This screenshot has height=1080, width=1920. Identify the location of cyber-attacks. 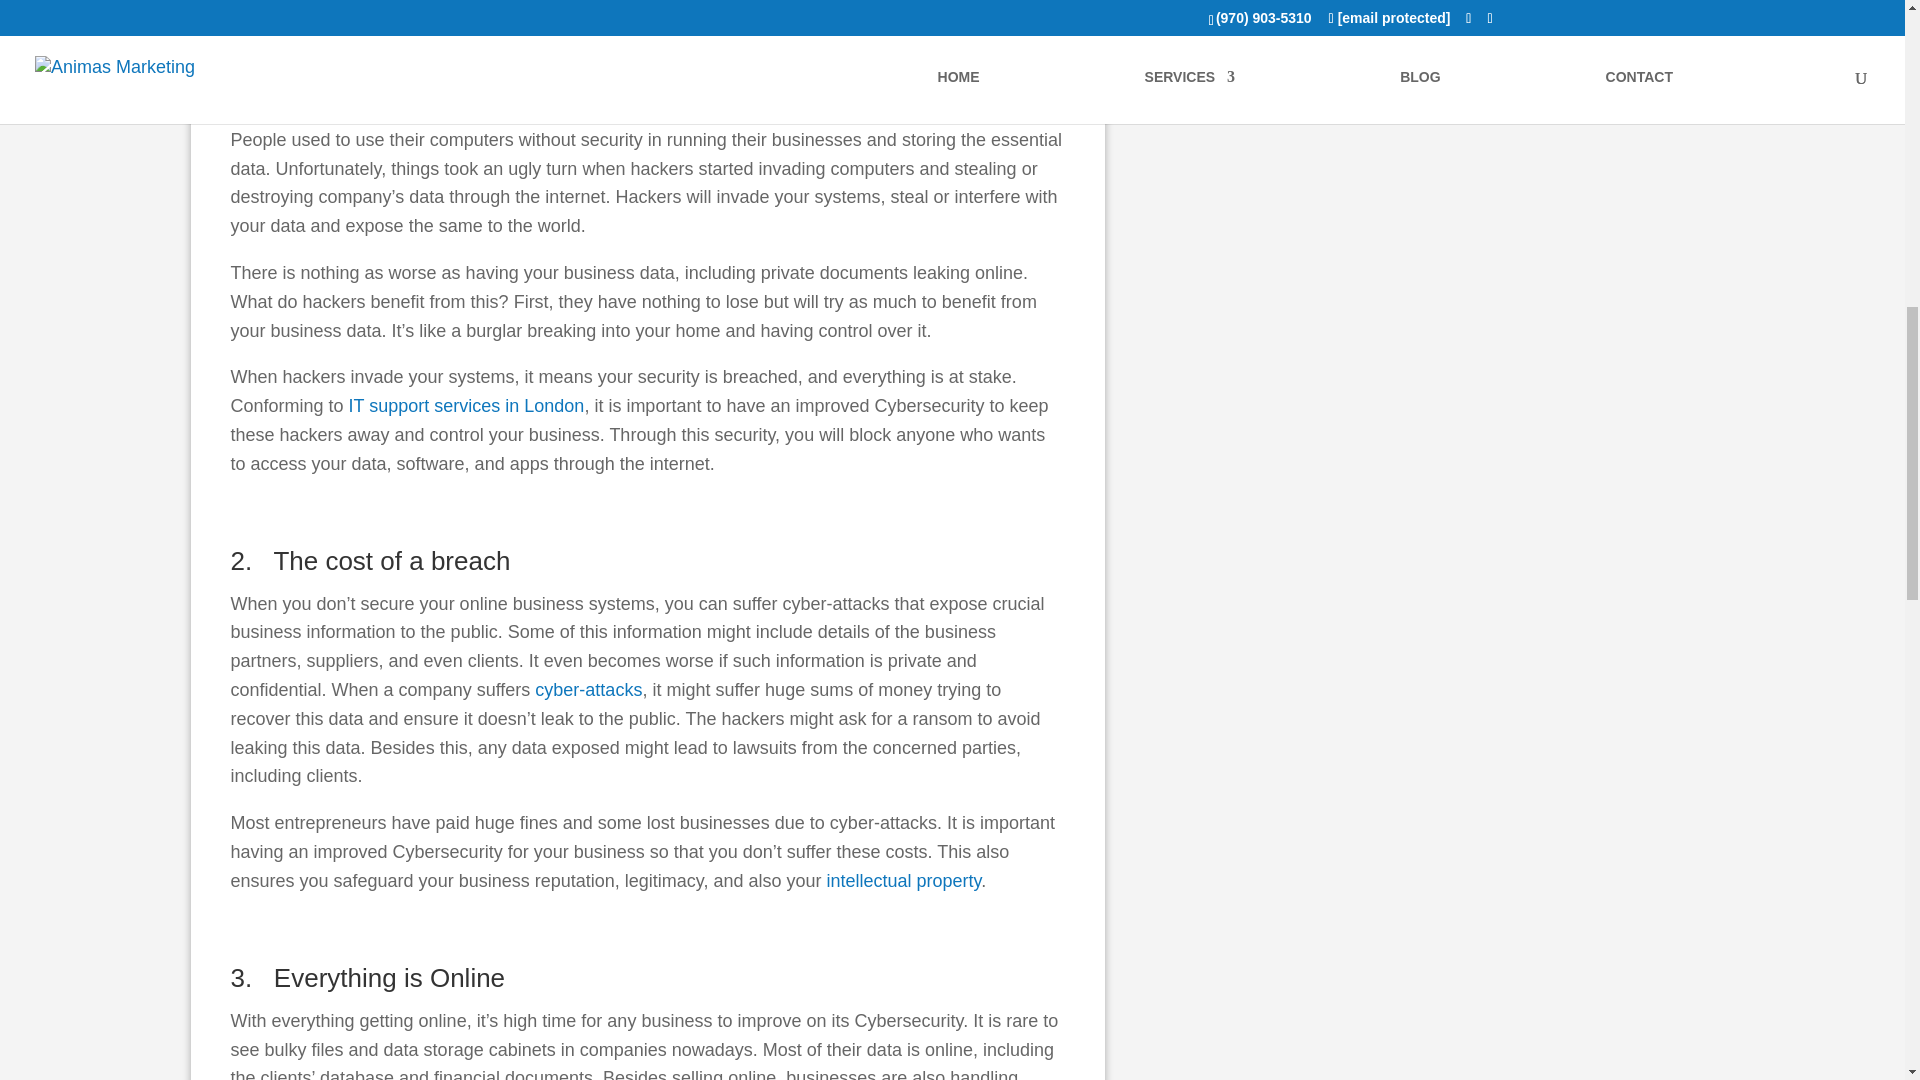
(588, 690).